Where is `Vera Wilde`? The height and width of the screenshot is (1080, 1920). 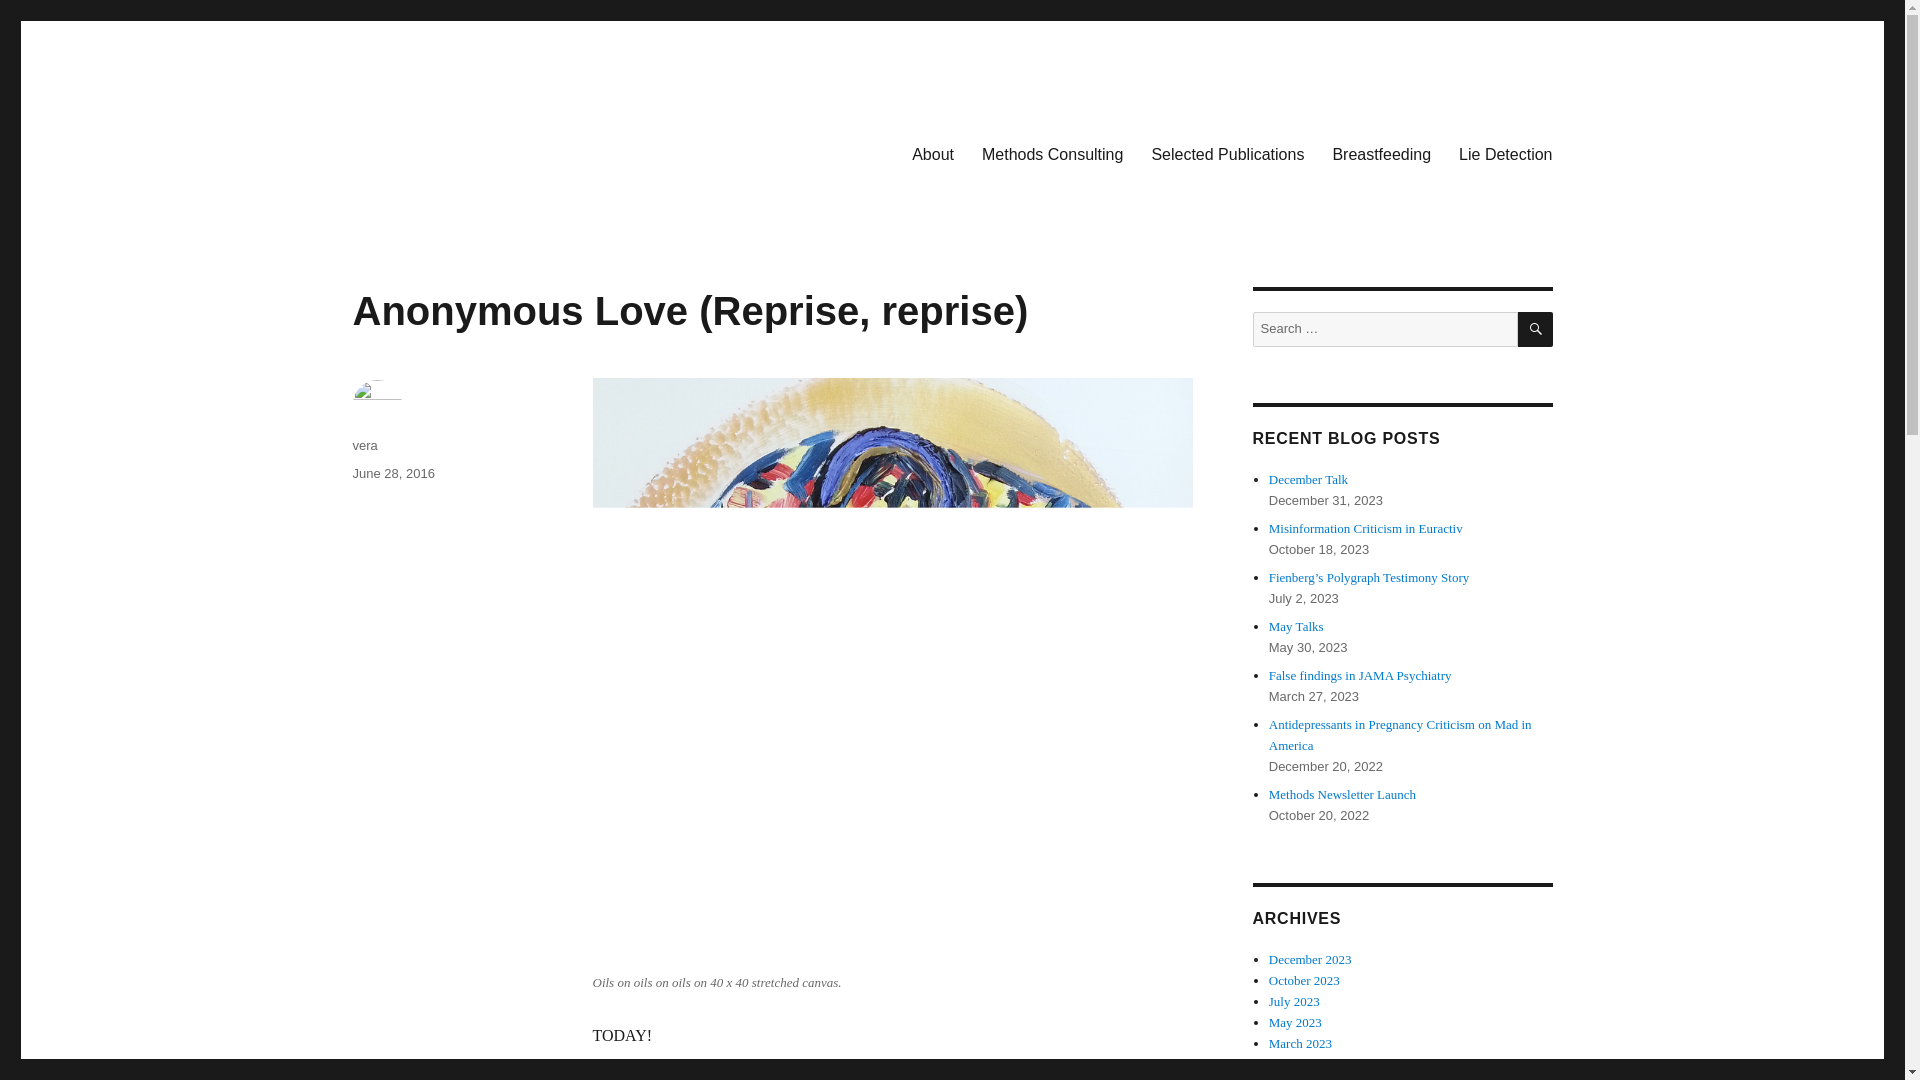 Vera Wilde is located at coordinates (422, 150).